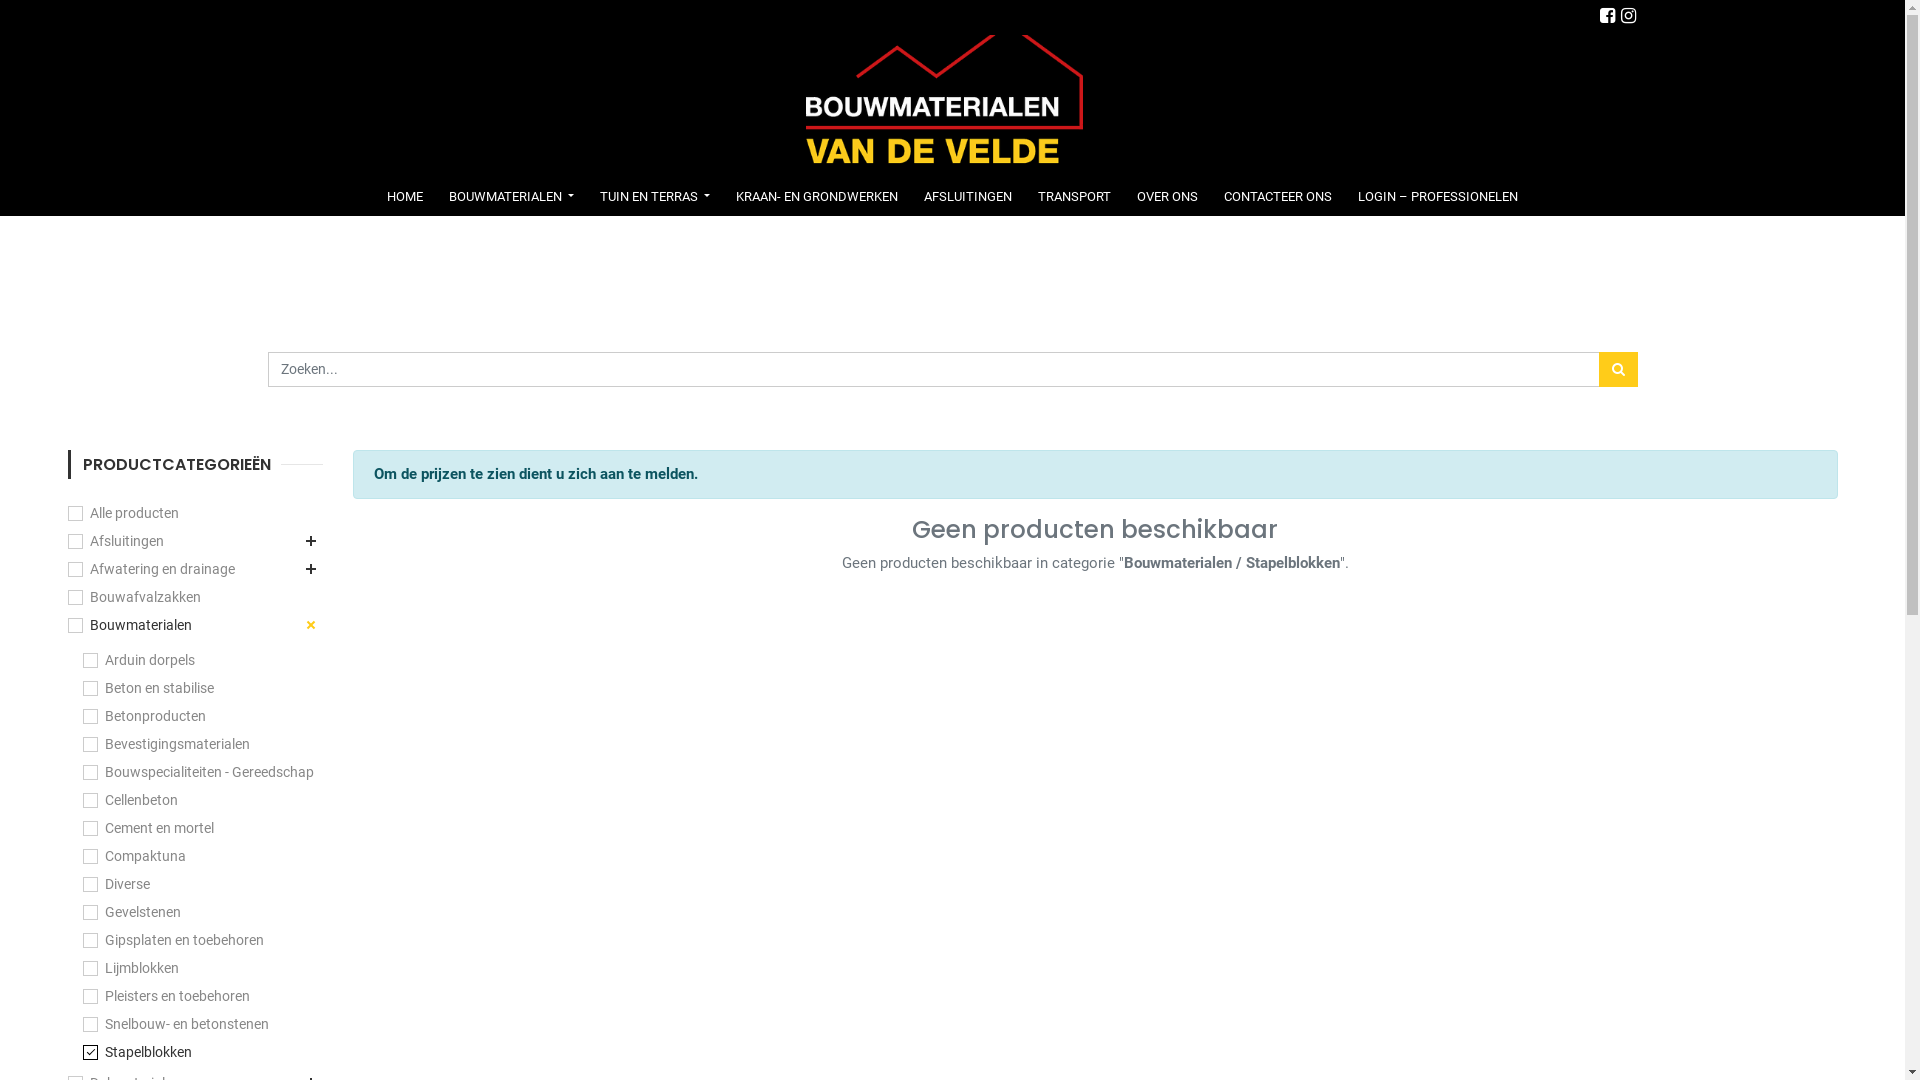 This screenshot has width=1920, height=1080. I want to click on Diverse, so click(116, 884).